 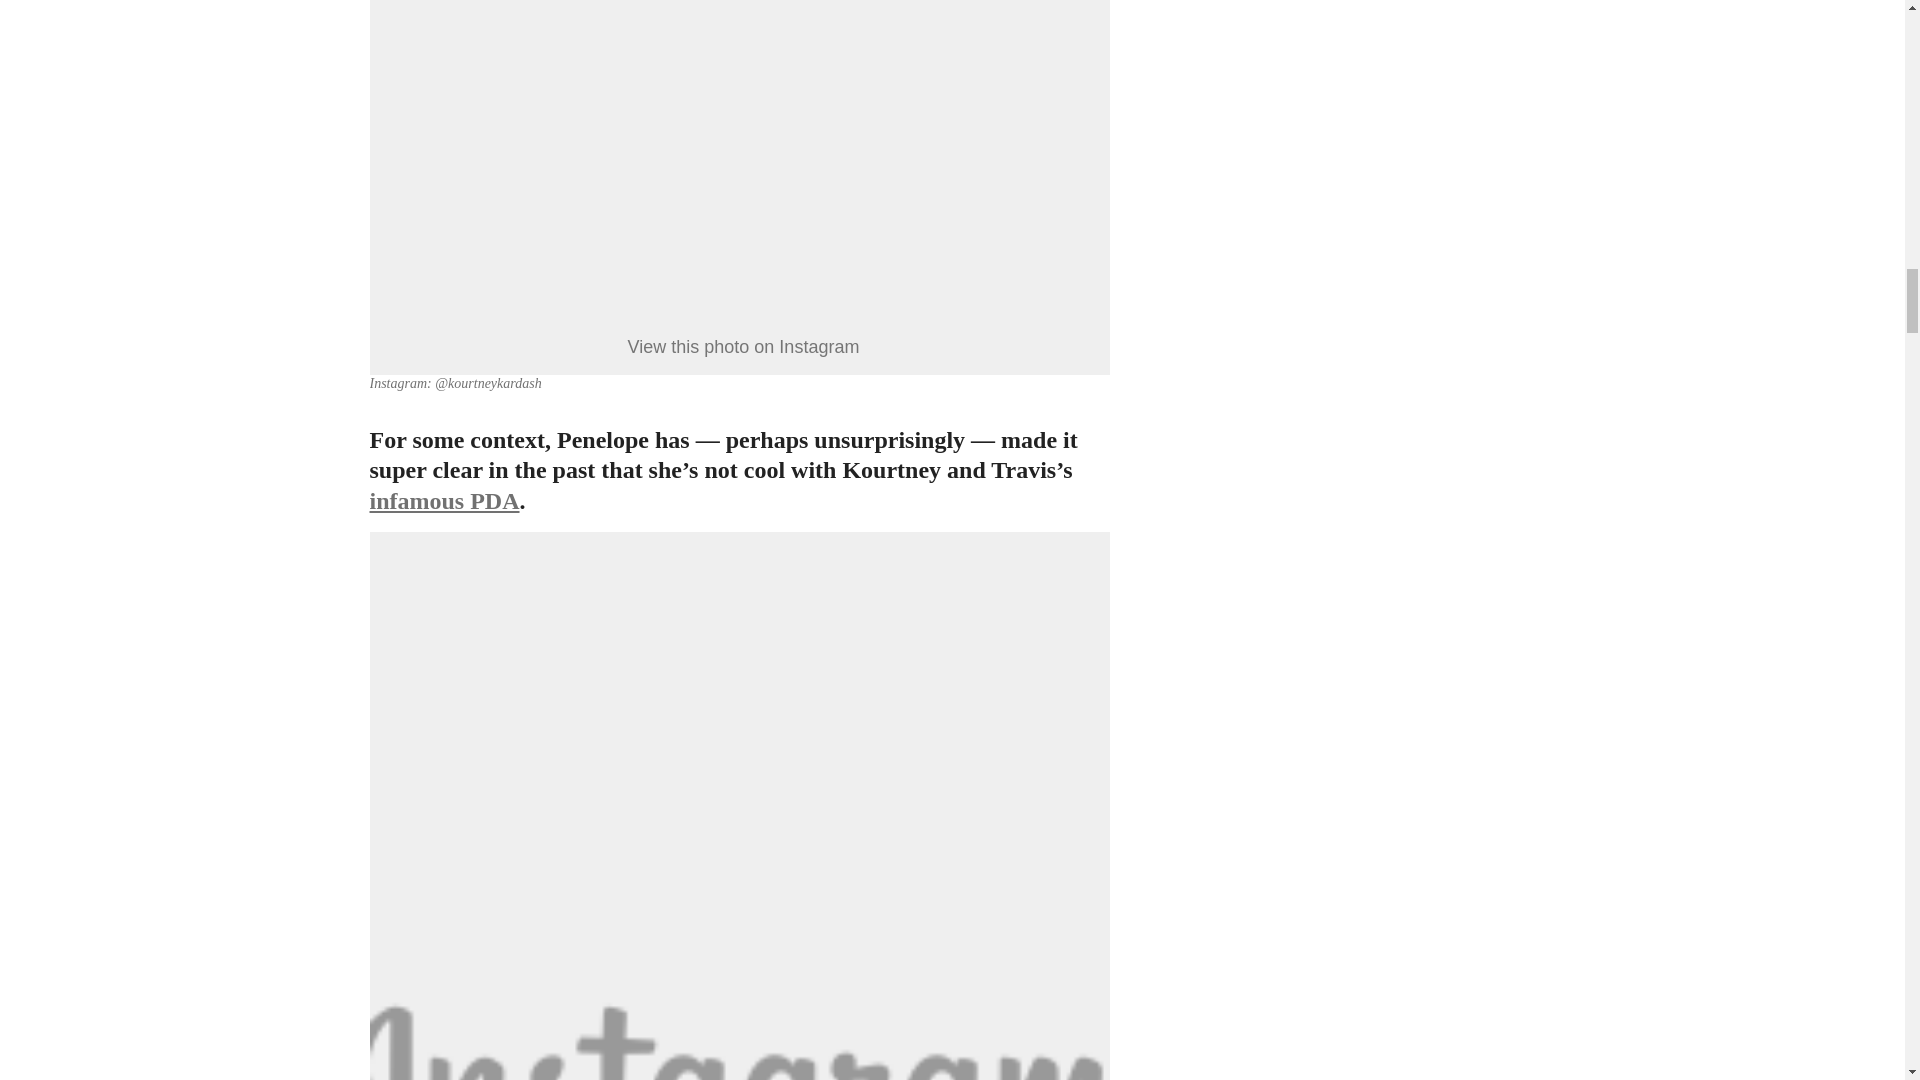 What do you see at coordinates (445, 501) in the screenshot?
I see `infamous PDA` at bounding box center [445, 501].